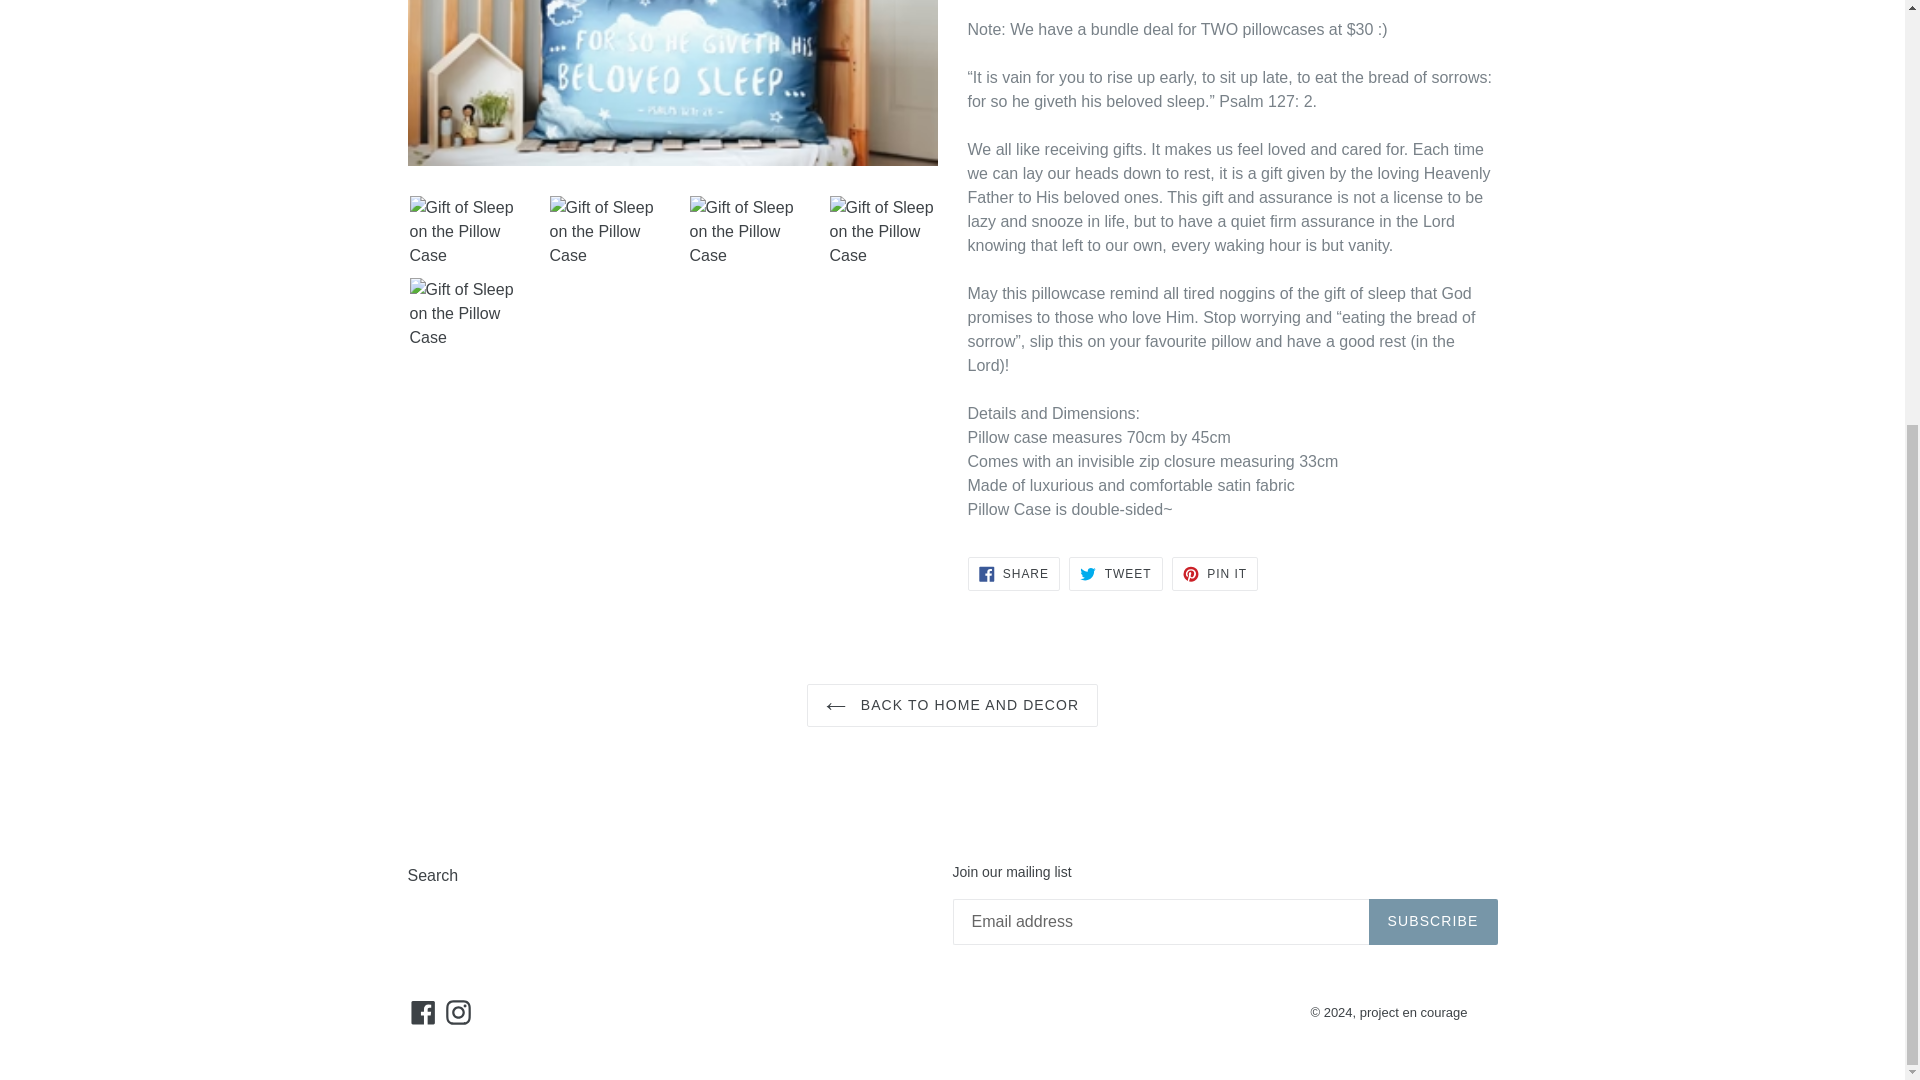  What do you see at coordinates (458, 1012) in the screenshot?
I see `project en courage on Instagram` at bounding box center [458, 1012].